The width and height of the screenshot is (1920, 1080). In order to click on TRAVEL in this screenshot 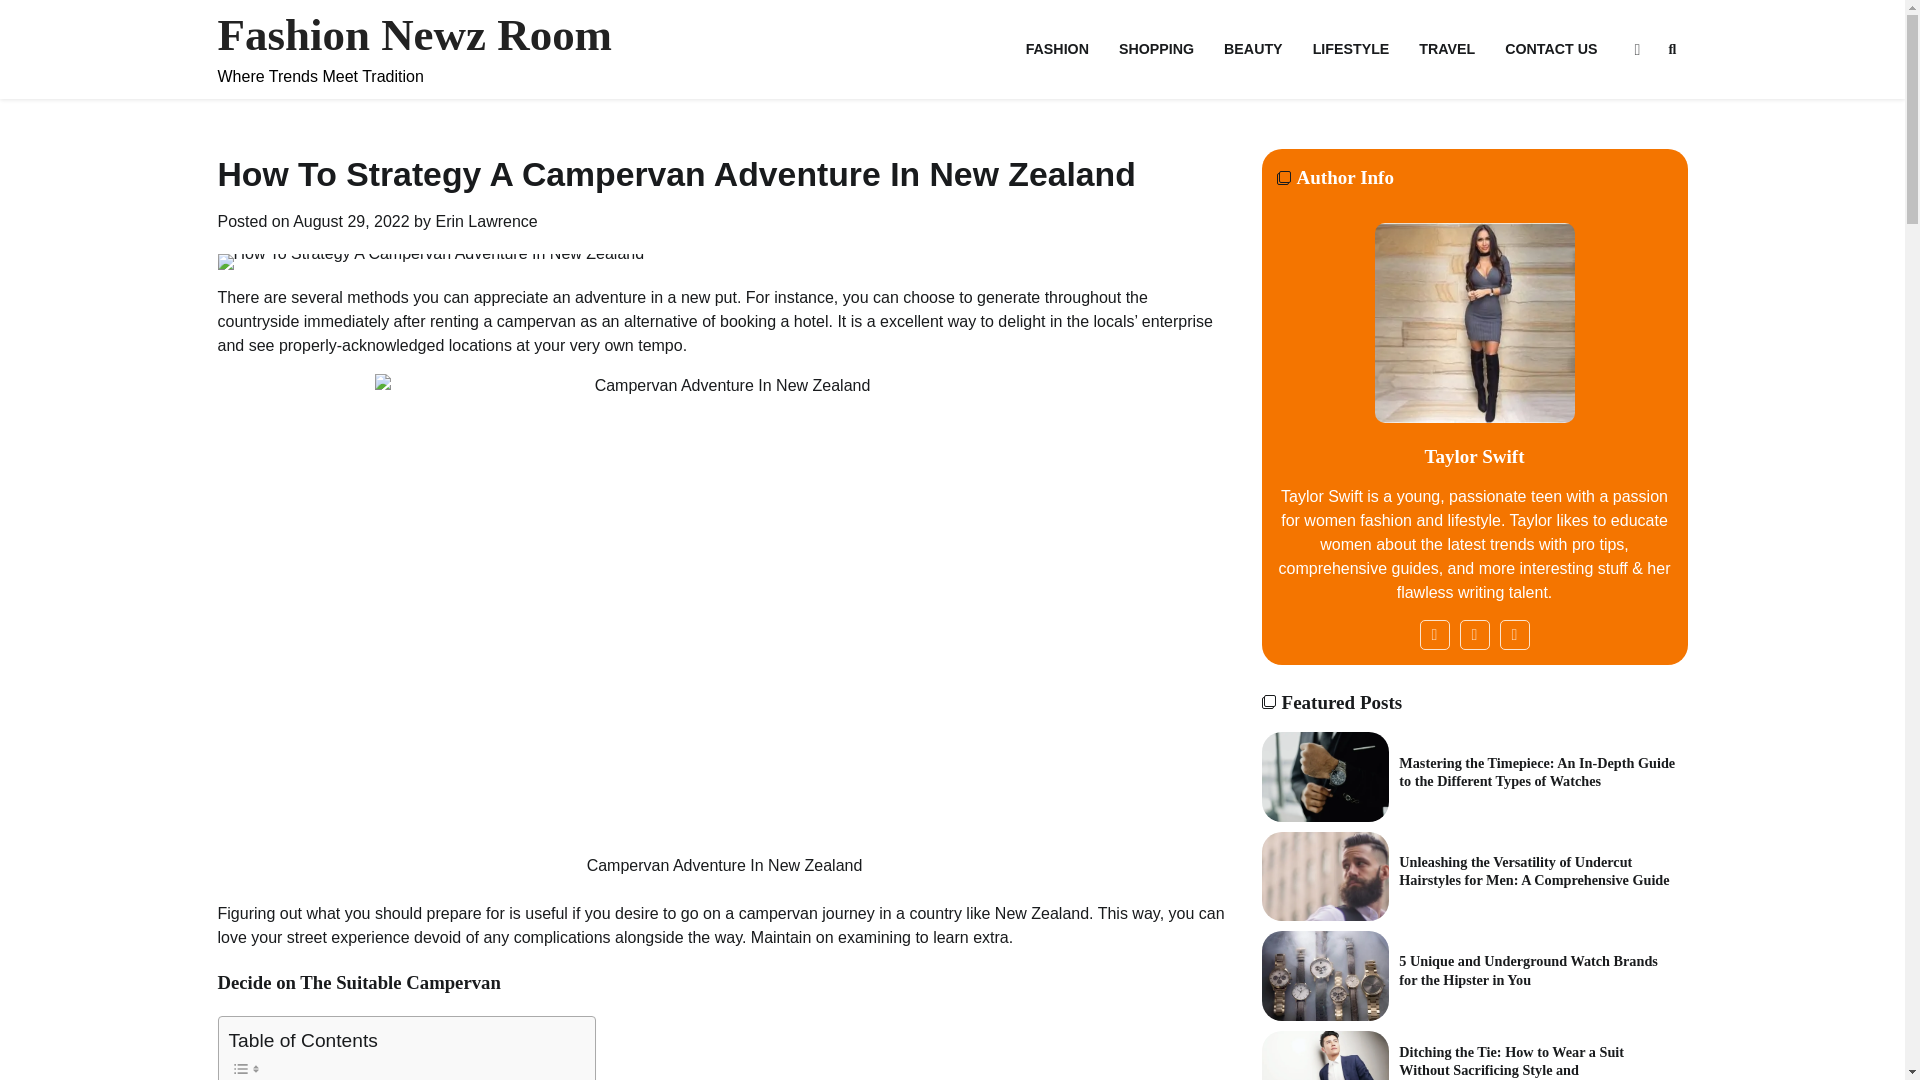, I will do `click(1446, 48)`.